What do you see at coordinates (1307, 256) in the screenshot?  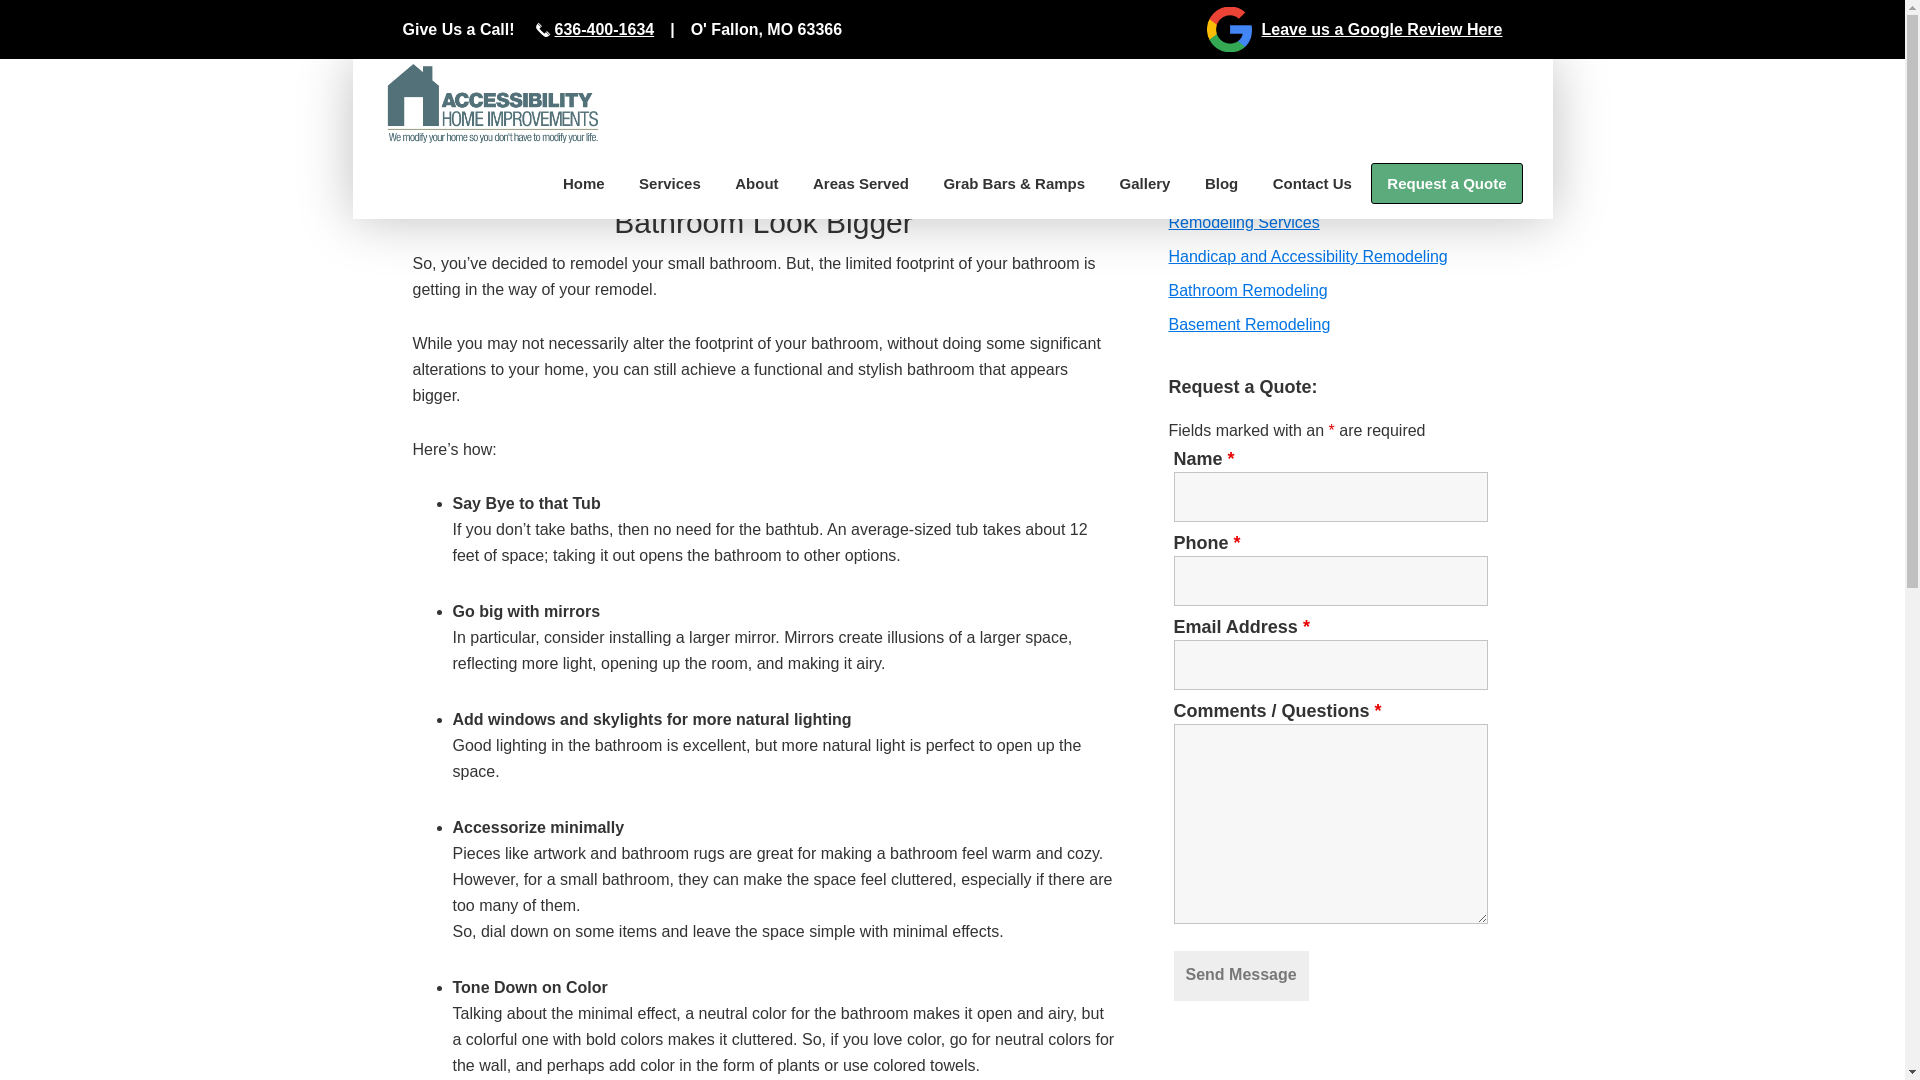 I see `Handicap and Accessibility Remodeling` at bounding box center [1307, 256].